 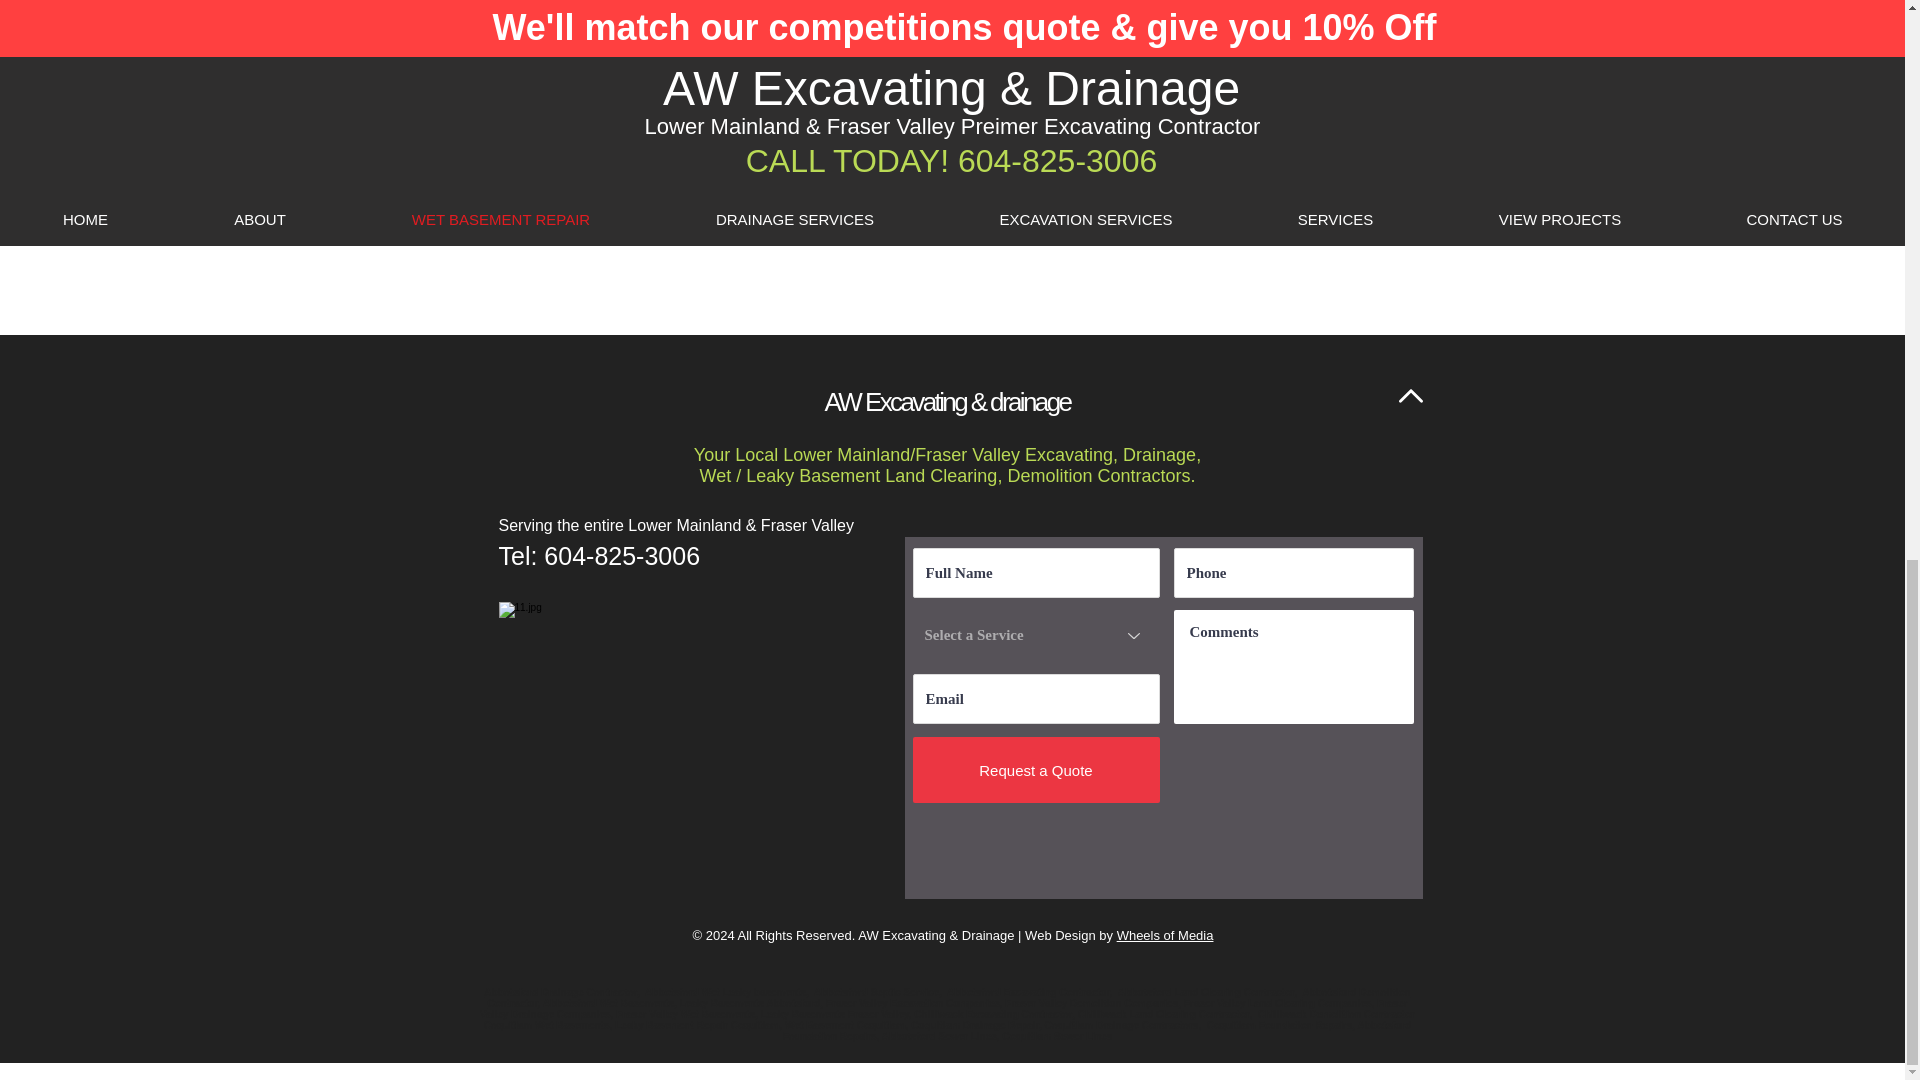 What do you see at coordinates (948, 998) in the screenshot?
I see `Abbotsford Demolition Contractor` at bounding box center [948, 998].